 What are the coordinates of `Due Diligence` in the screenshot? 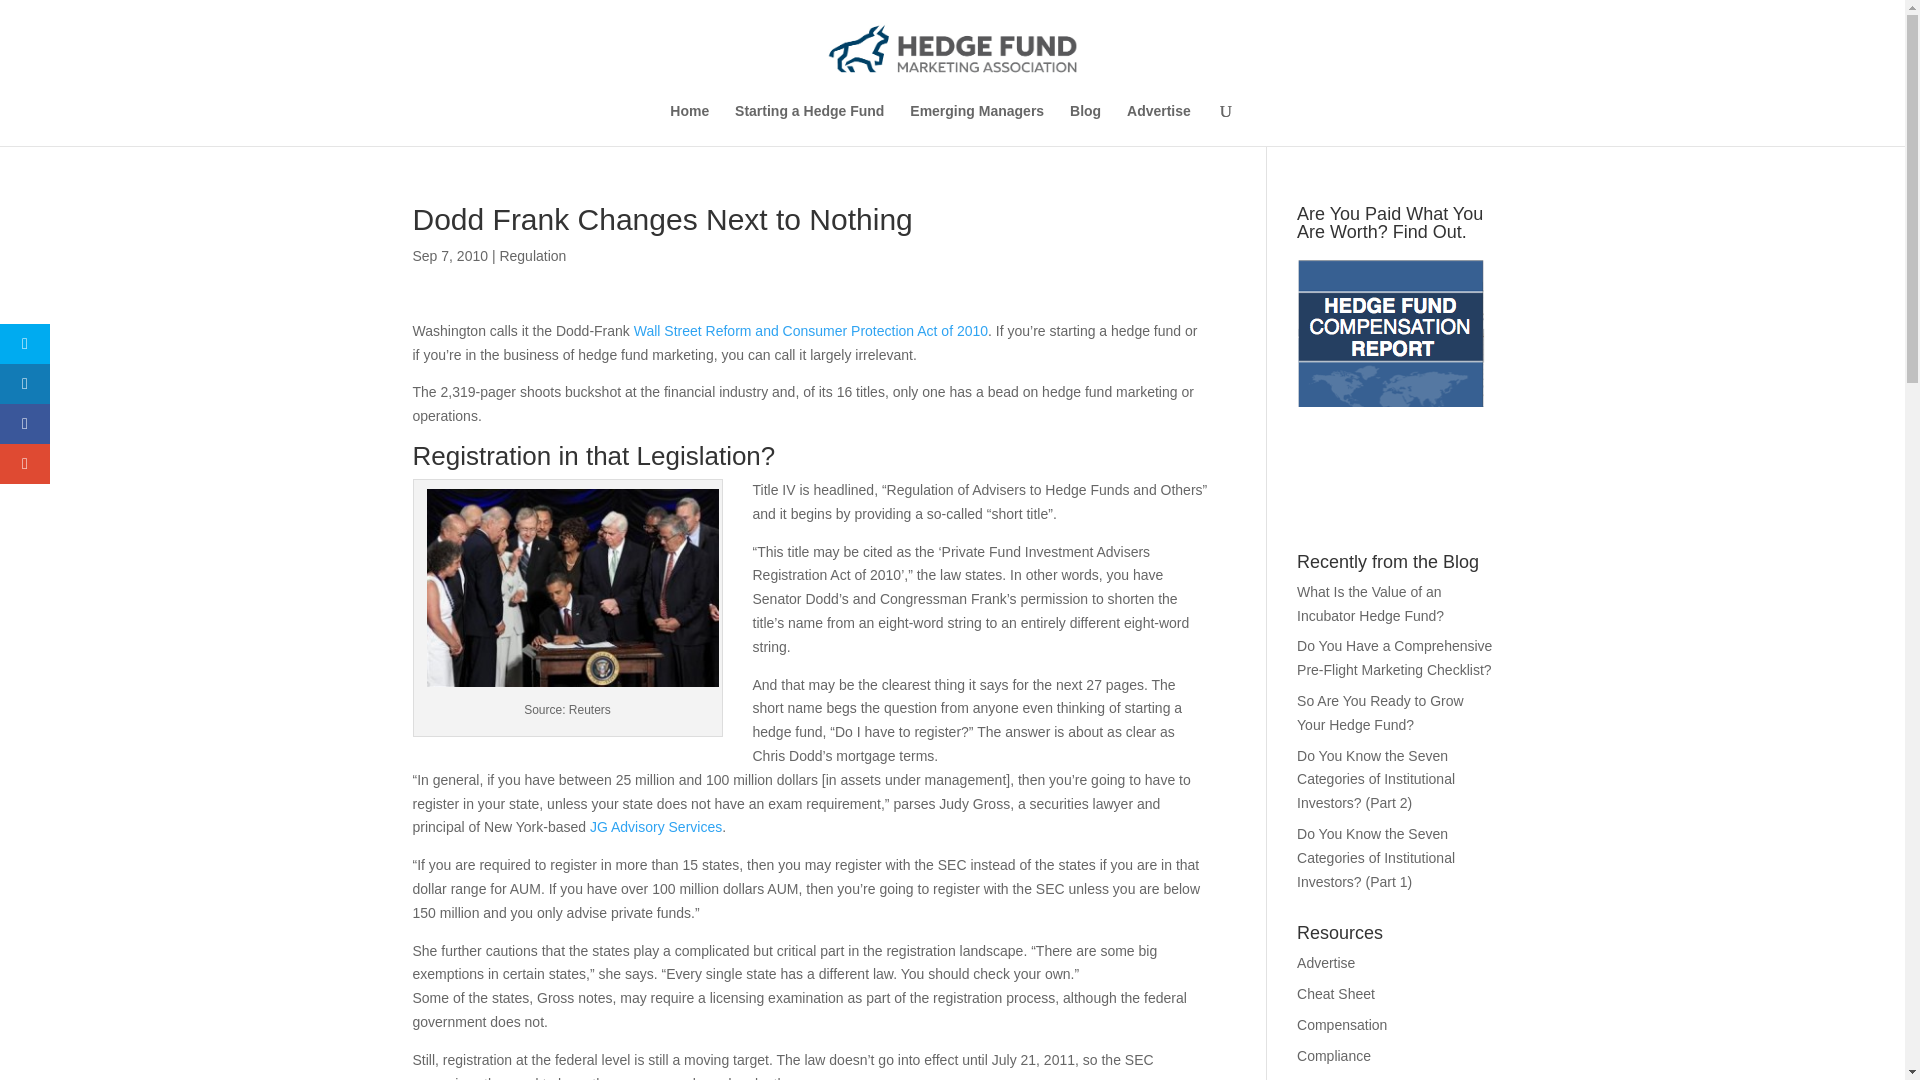 It's located at (1340, 1079).